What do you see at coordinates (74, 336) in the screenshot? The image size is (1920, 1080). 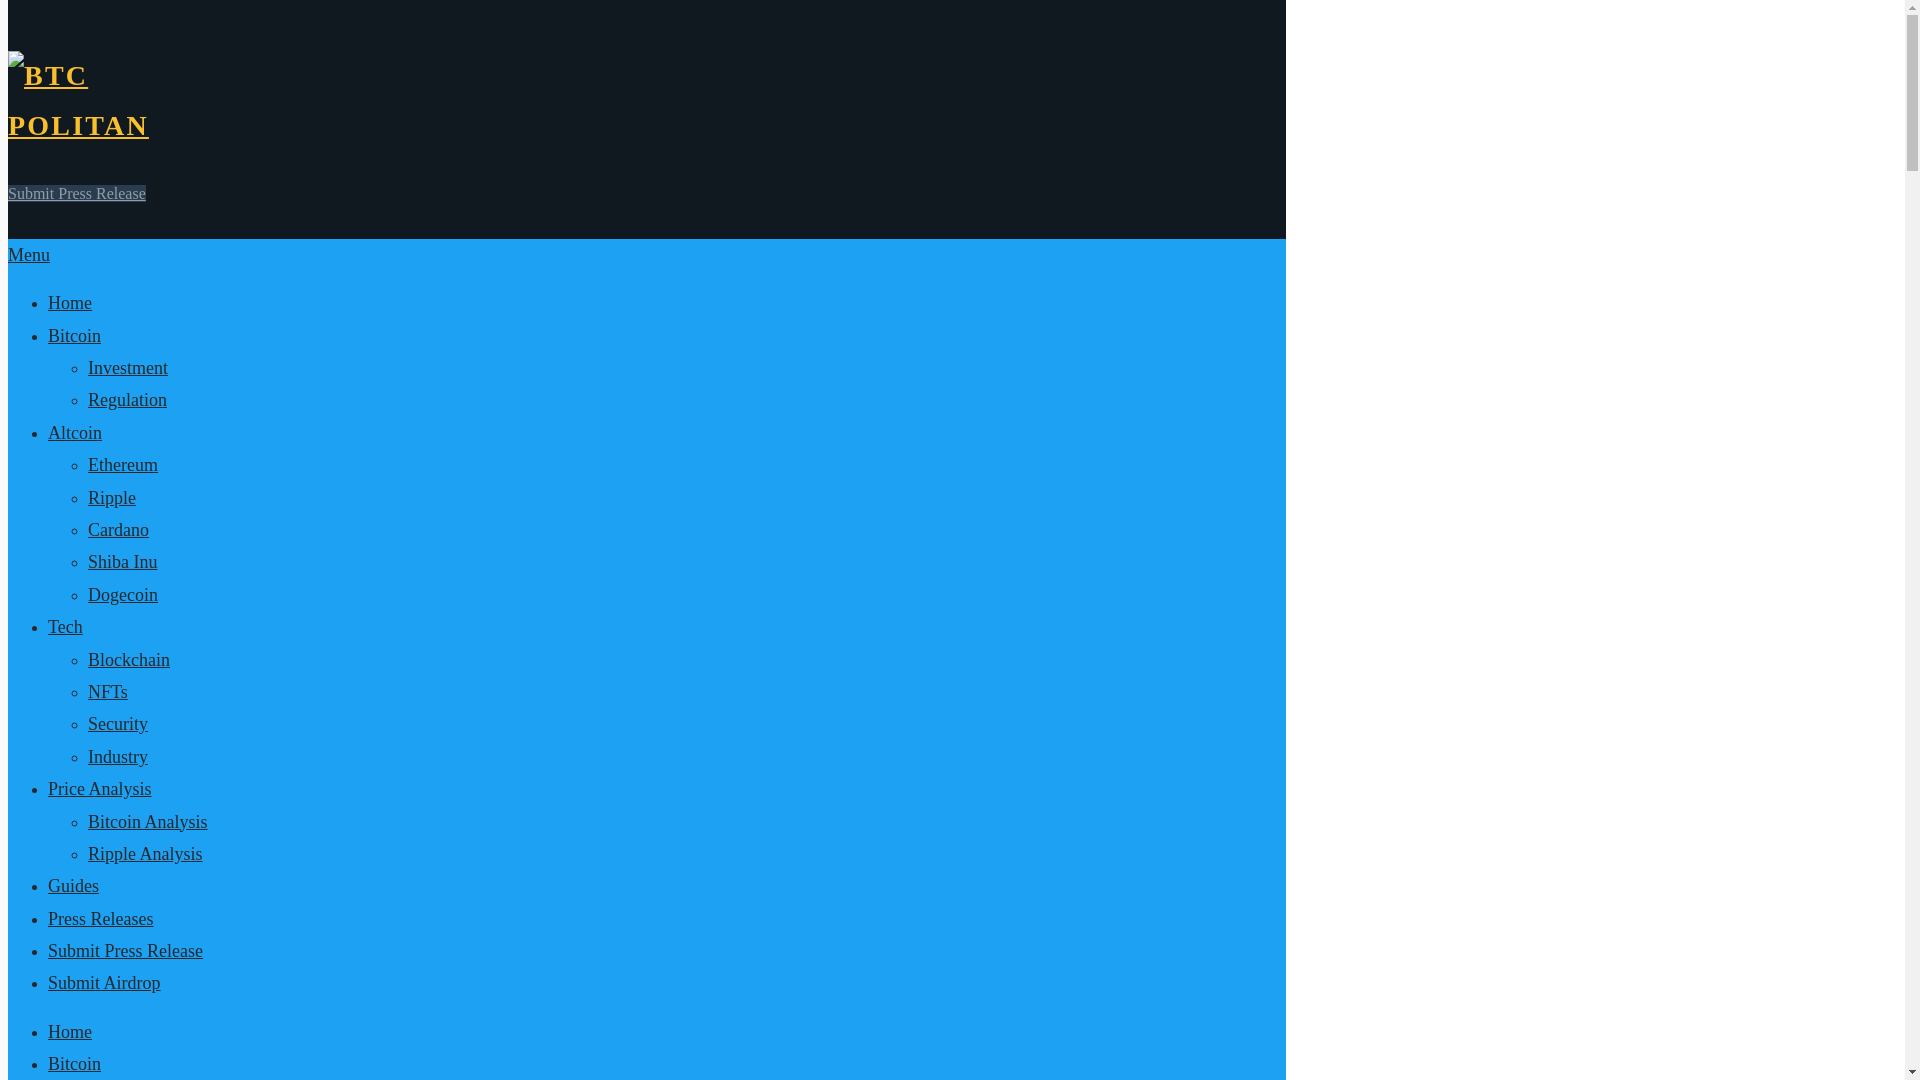 I see `Bitcoin` at bounding box center [74, 336].